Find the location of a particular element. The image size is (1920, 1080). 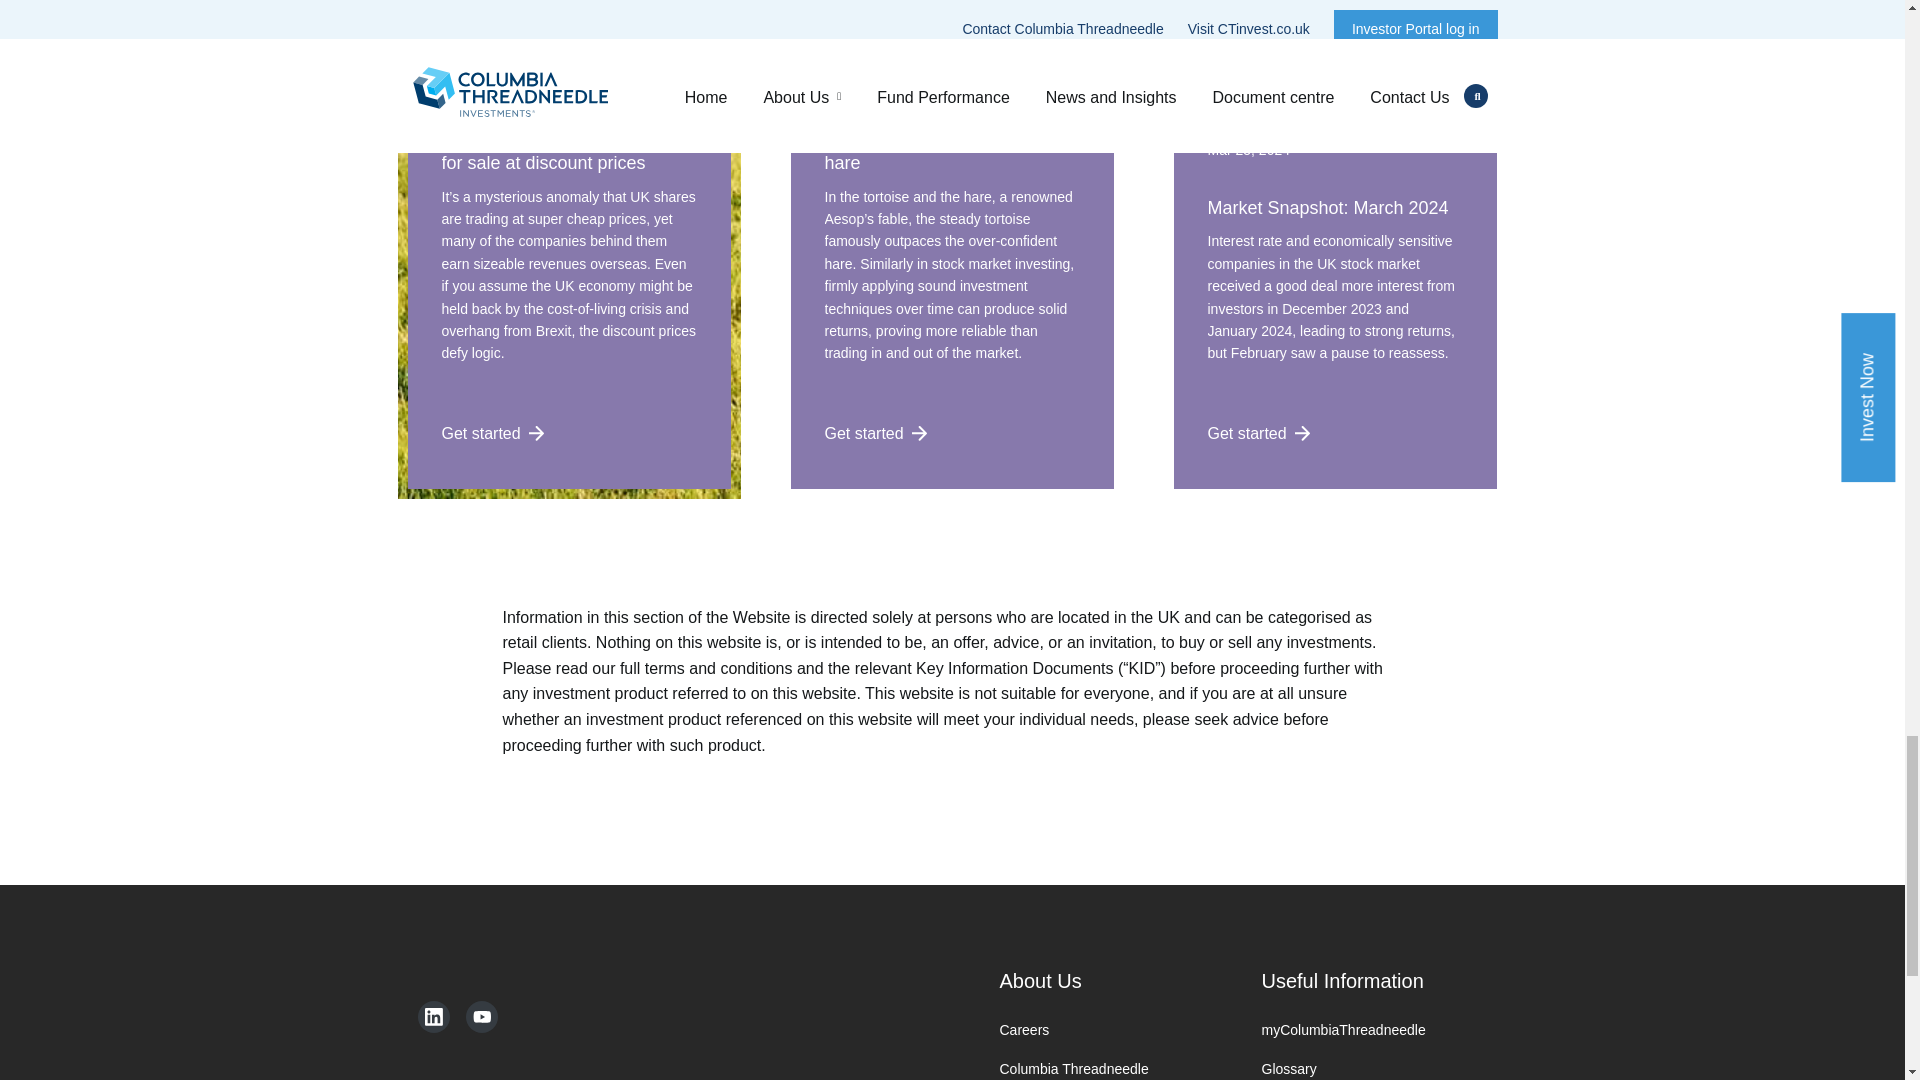

About Us is located at coordinates (1100, 980).